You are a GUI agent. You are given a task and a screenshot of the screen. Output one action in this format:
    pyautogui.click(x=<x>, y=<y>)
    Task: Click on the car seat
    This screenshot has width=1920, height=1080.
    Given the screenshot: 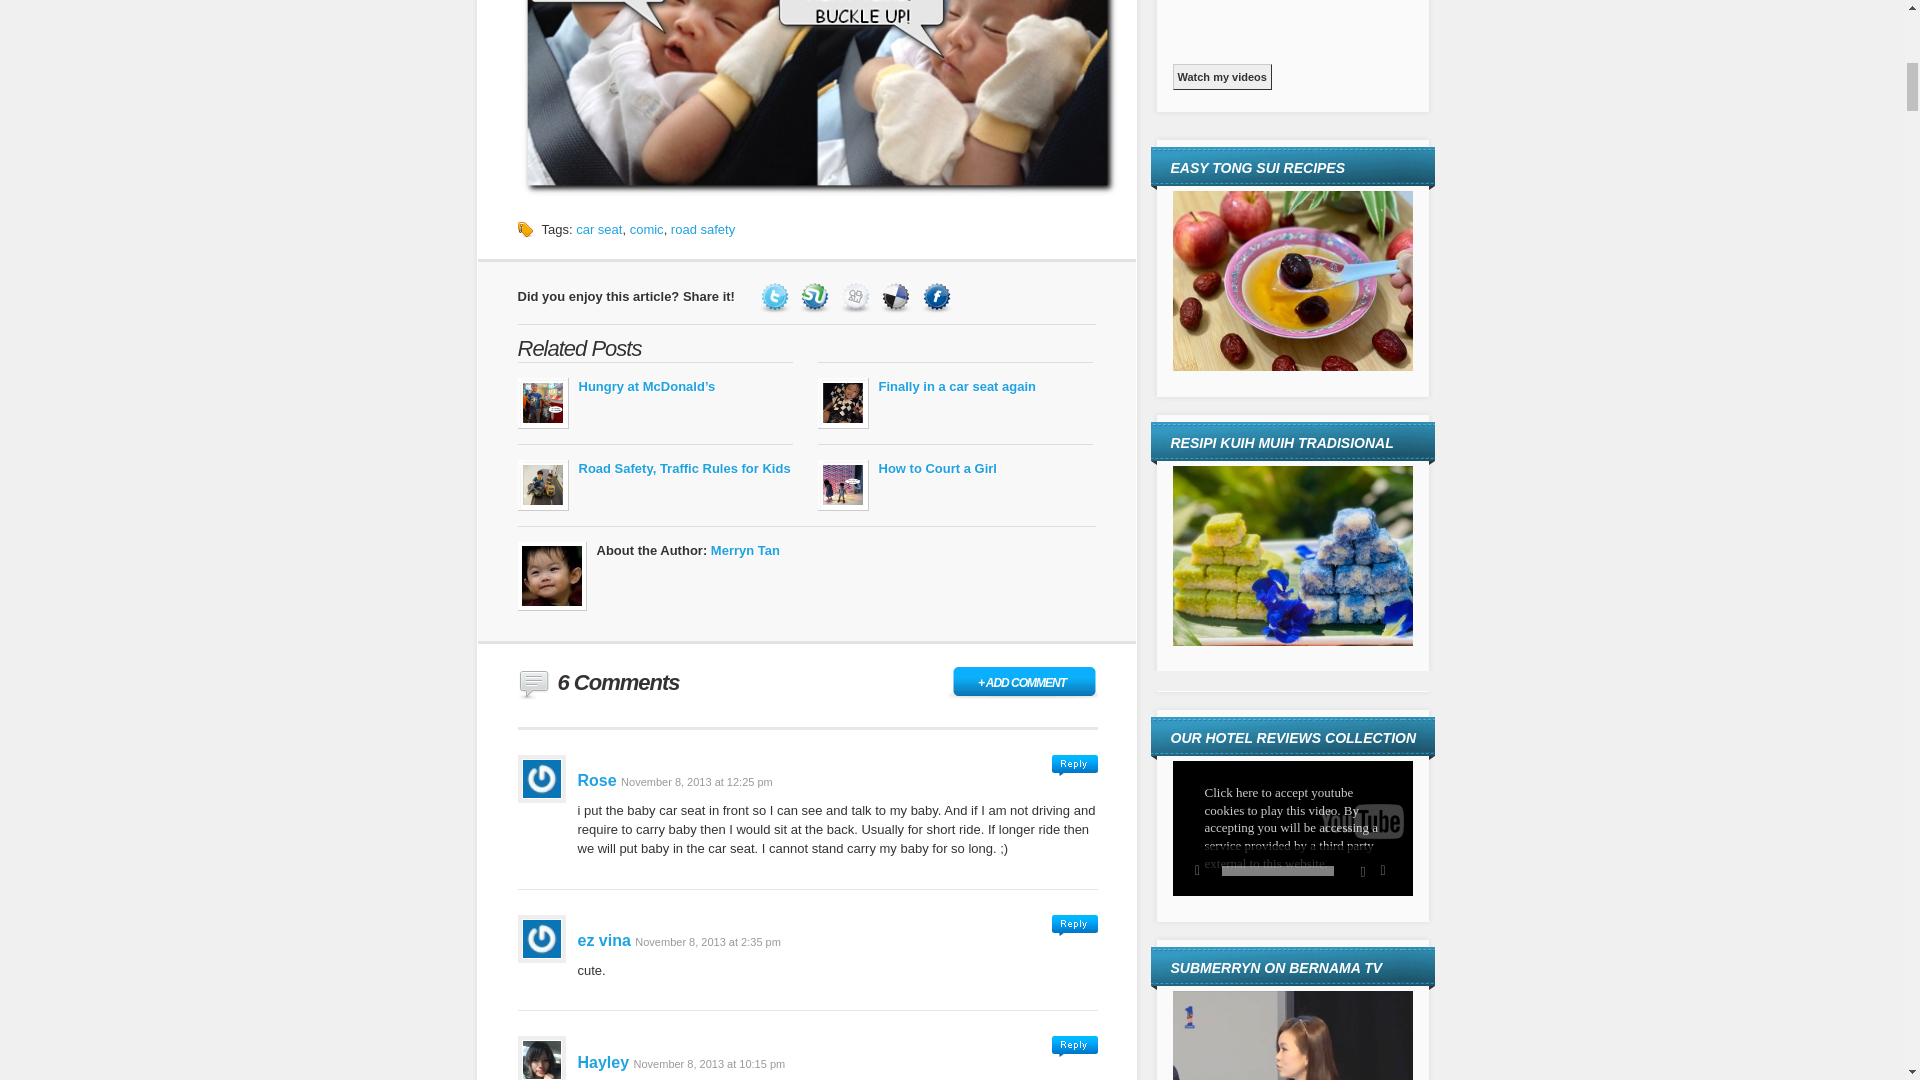 What is the action you would take?
    pyautogui.click(x=599, y=229)
    